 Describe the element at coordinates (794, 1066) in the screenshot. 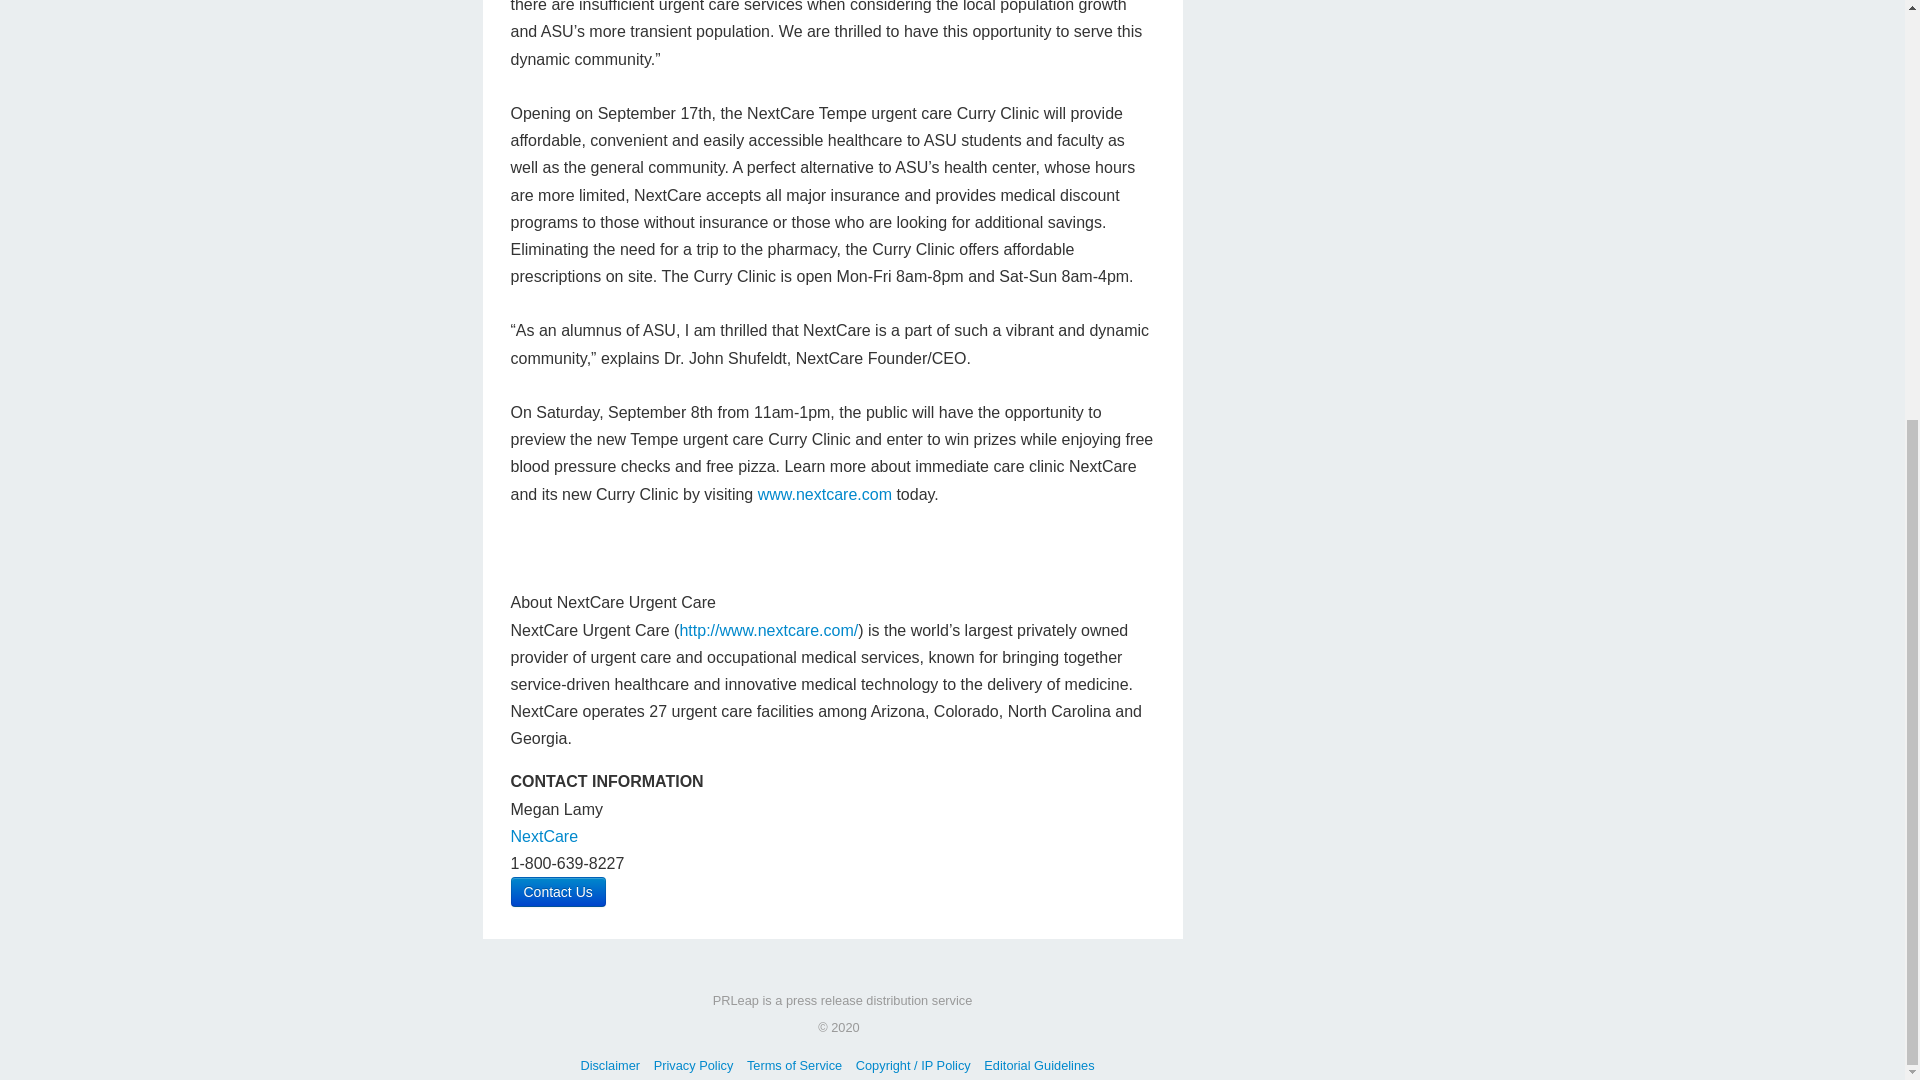

I see `Terms of Service` at that location.